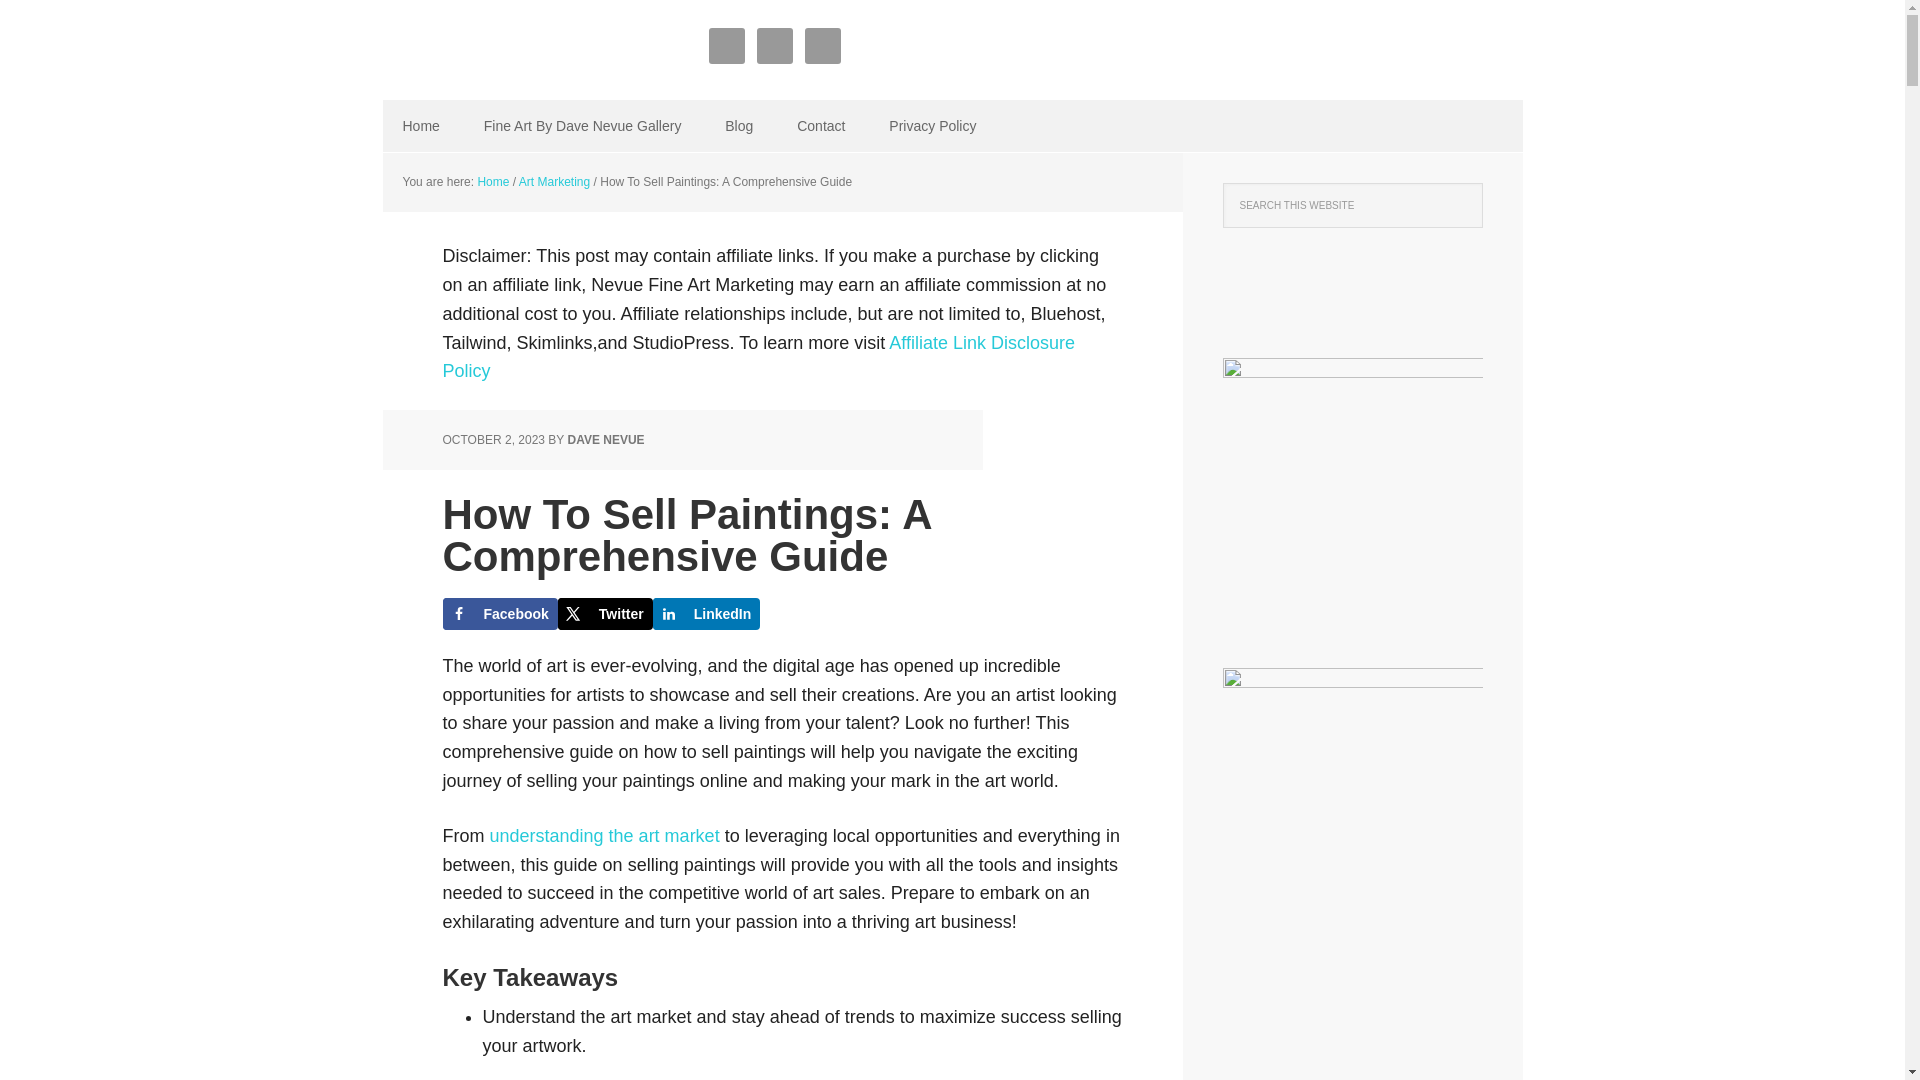 Image resolution: width=1920 pixels, height=1080 pixels. Describe the element at coordinates (512, 50) in the screenshot. I see `Nevue Fine Art Marketing` at that location.